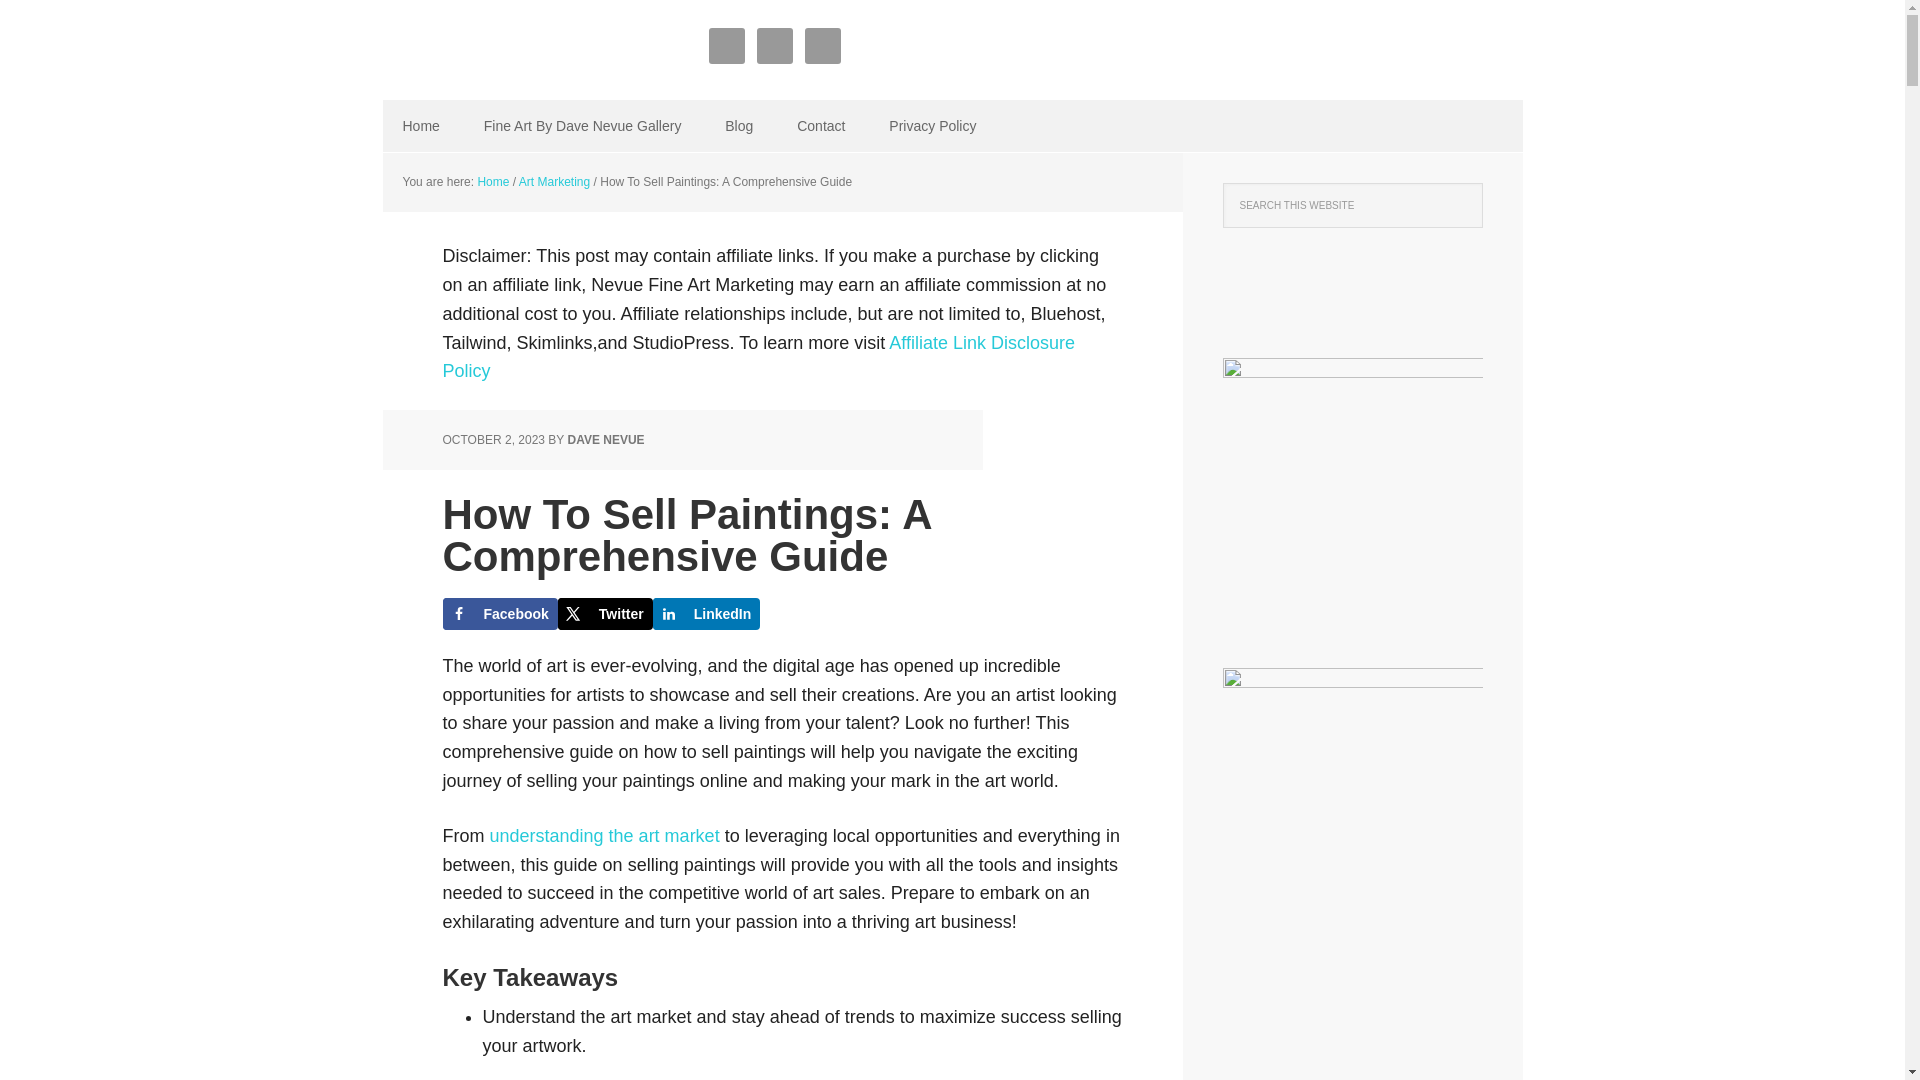 Image resolution: width=1920 pixels, height=1080 pixels. Describe the element at coordinates (512, 50) in the screenshot. I see `Nevue Fine Art Marketing` at that location.